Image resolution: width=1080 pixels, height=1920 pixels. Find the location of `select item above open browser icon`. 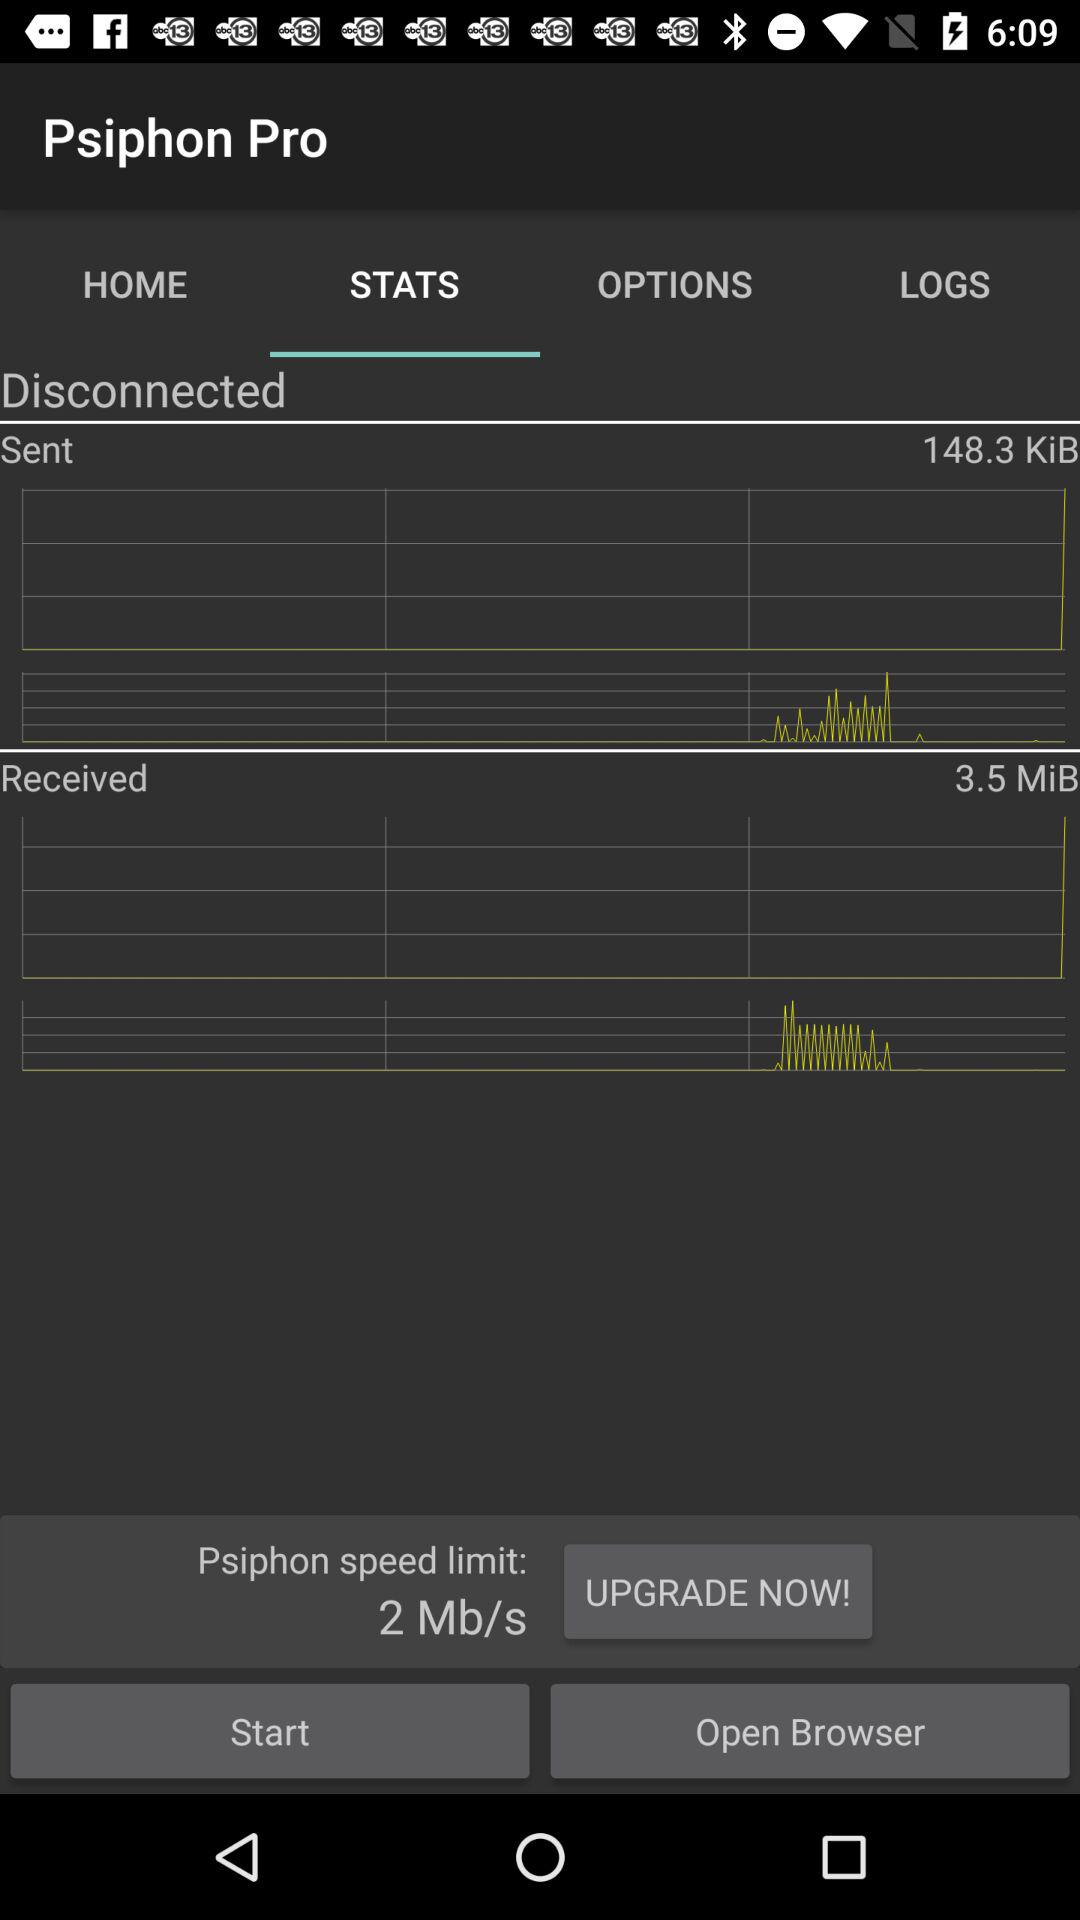

select item above open browser icon is located at coordinates (718, 1591).